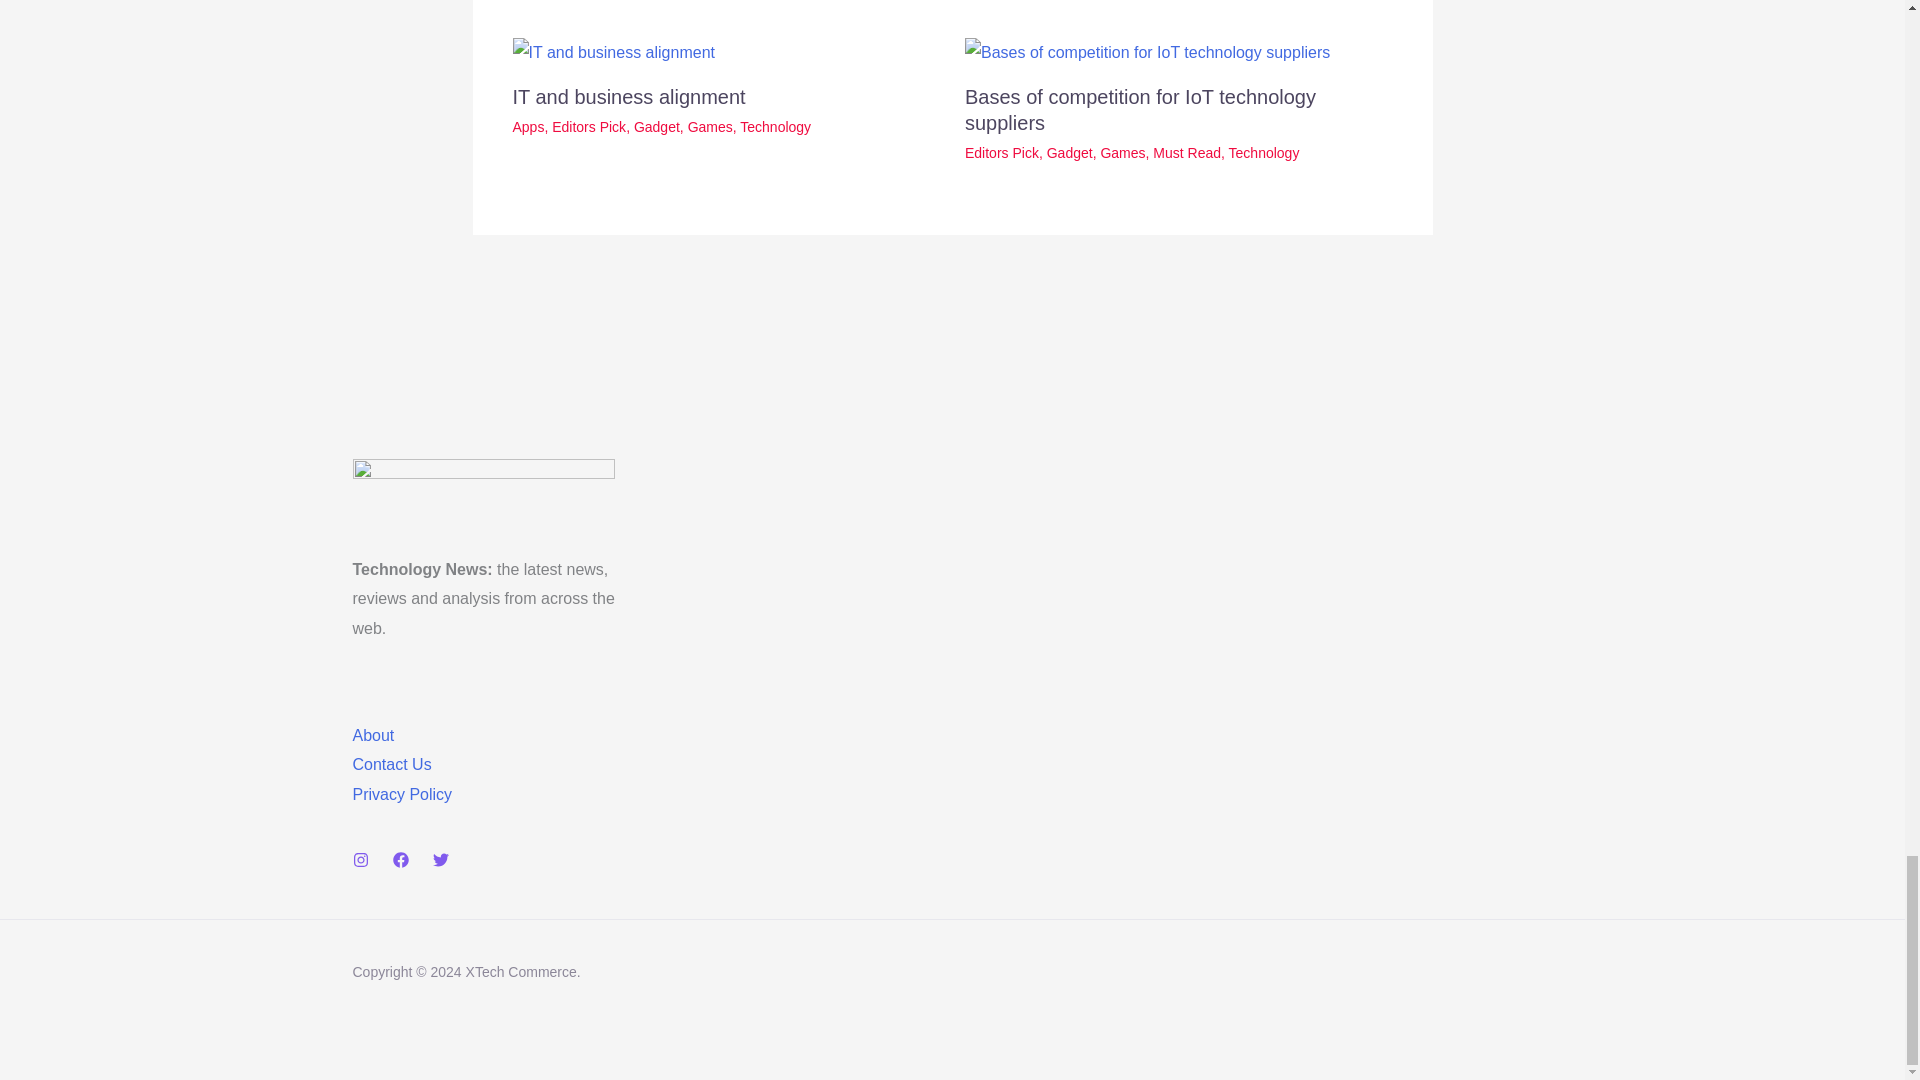  Describe the element at coordinates (588, 126) in the screenshot. I see `Editors Pick` at that location.